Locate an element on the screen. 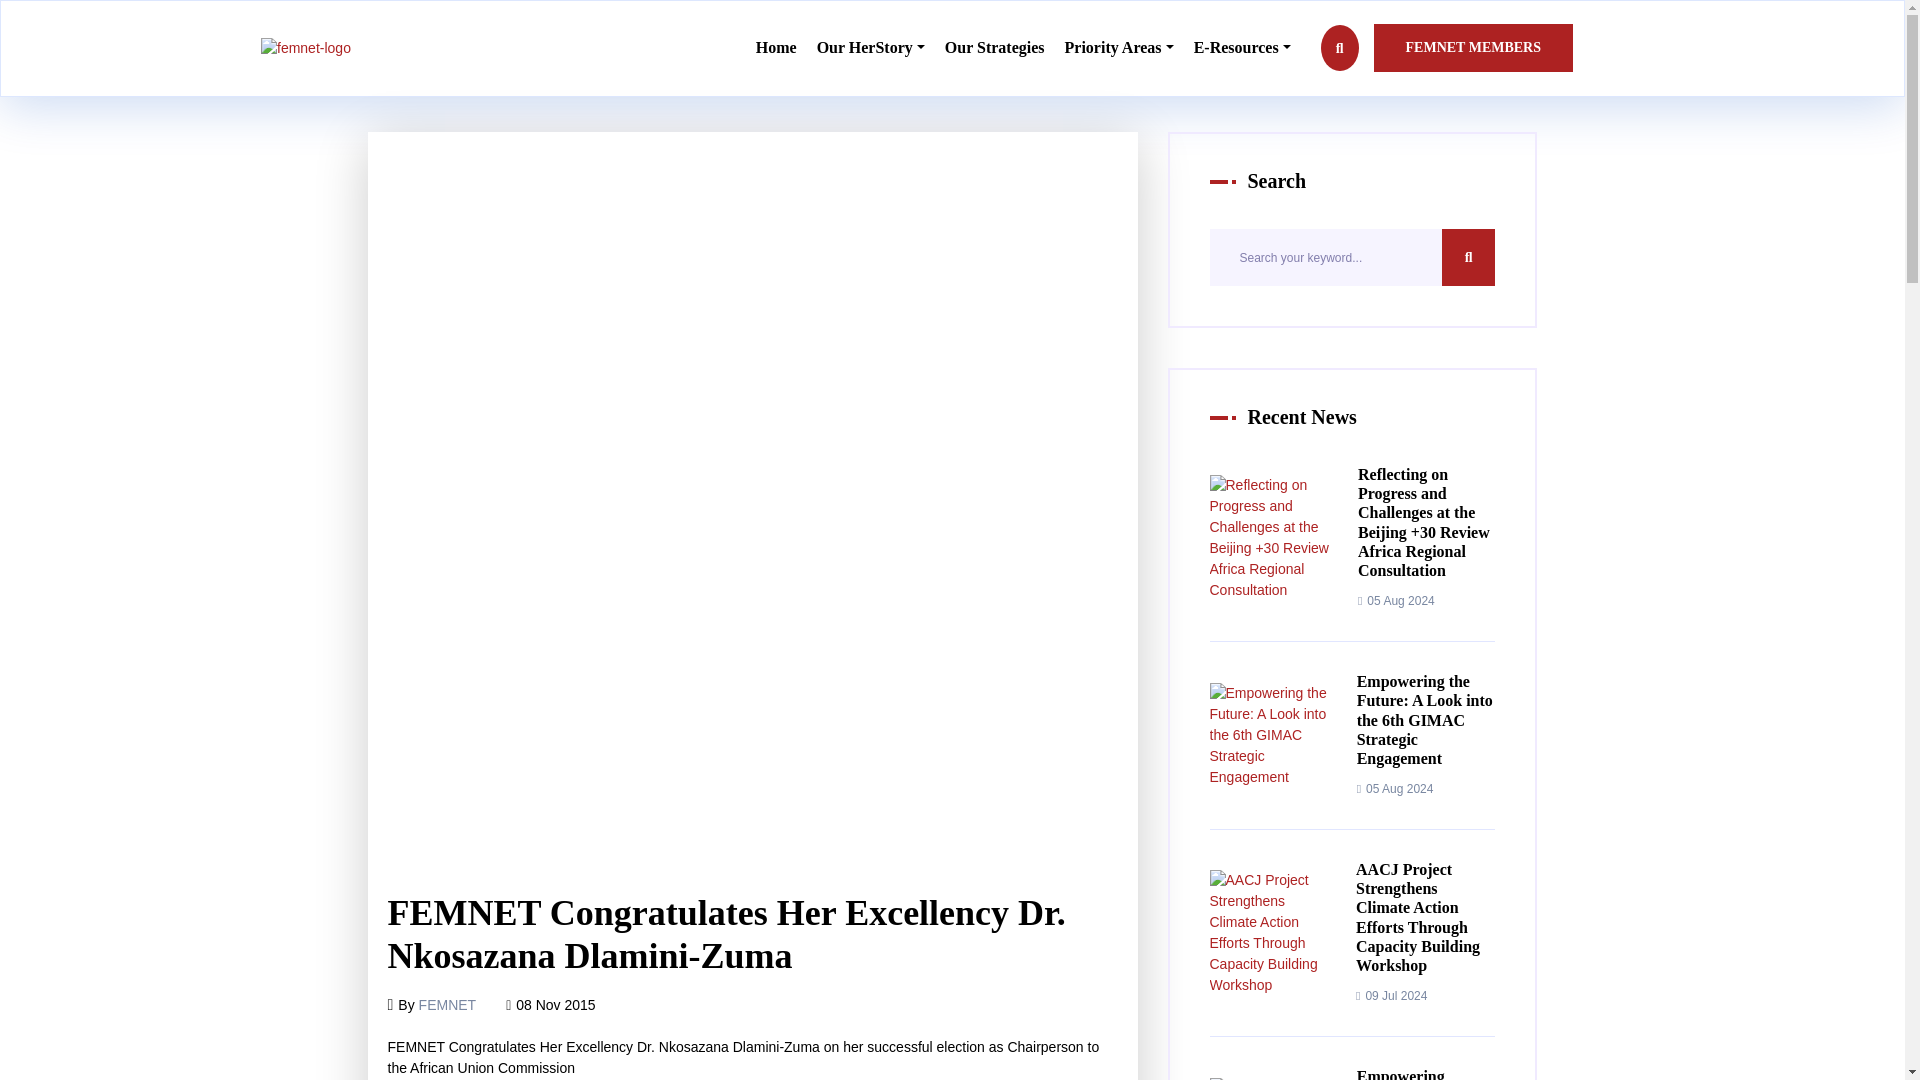 The image size is (1920, 1080). E-Resources is located at coordinates (1242, 48).